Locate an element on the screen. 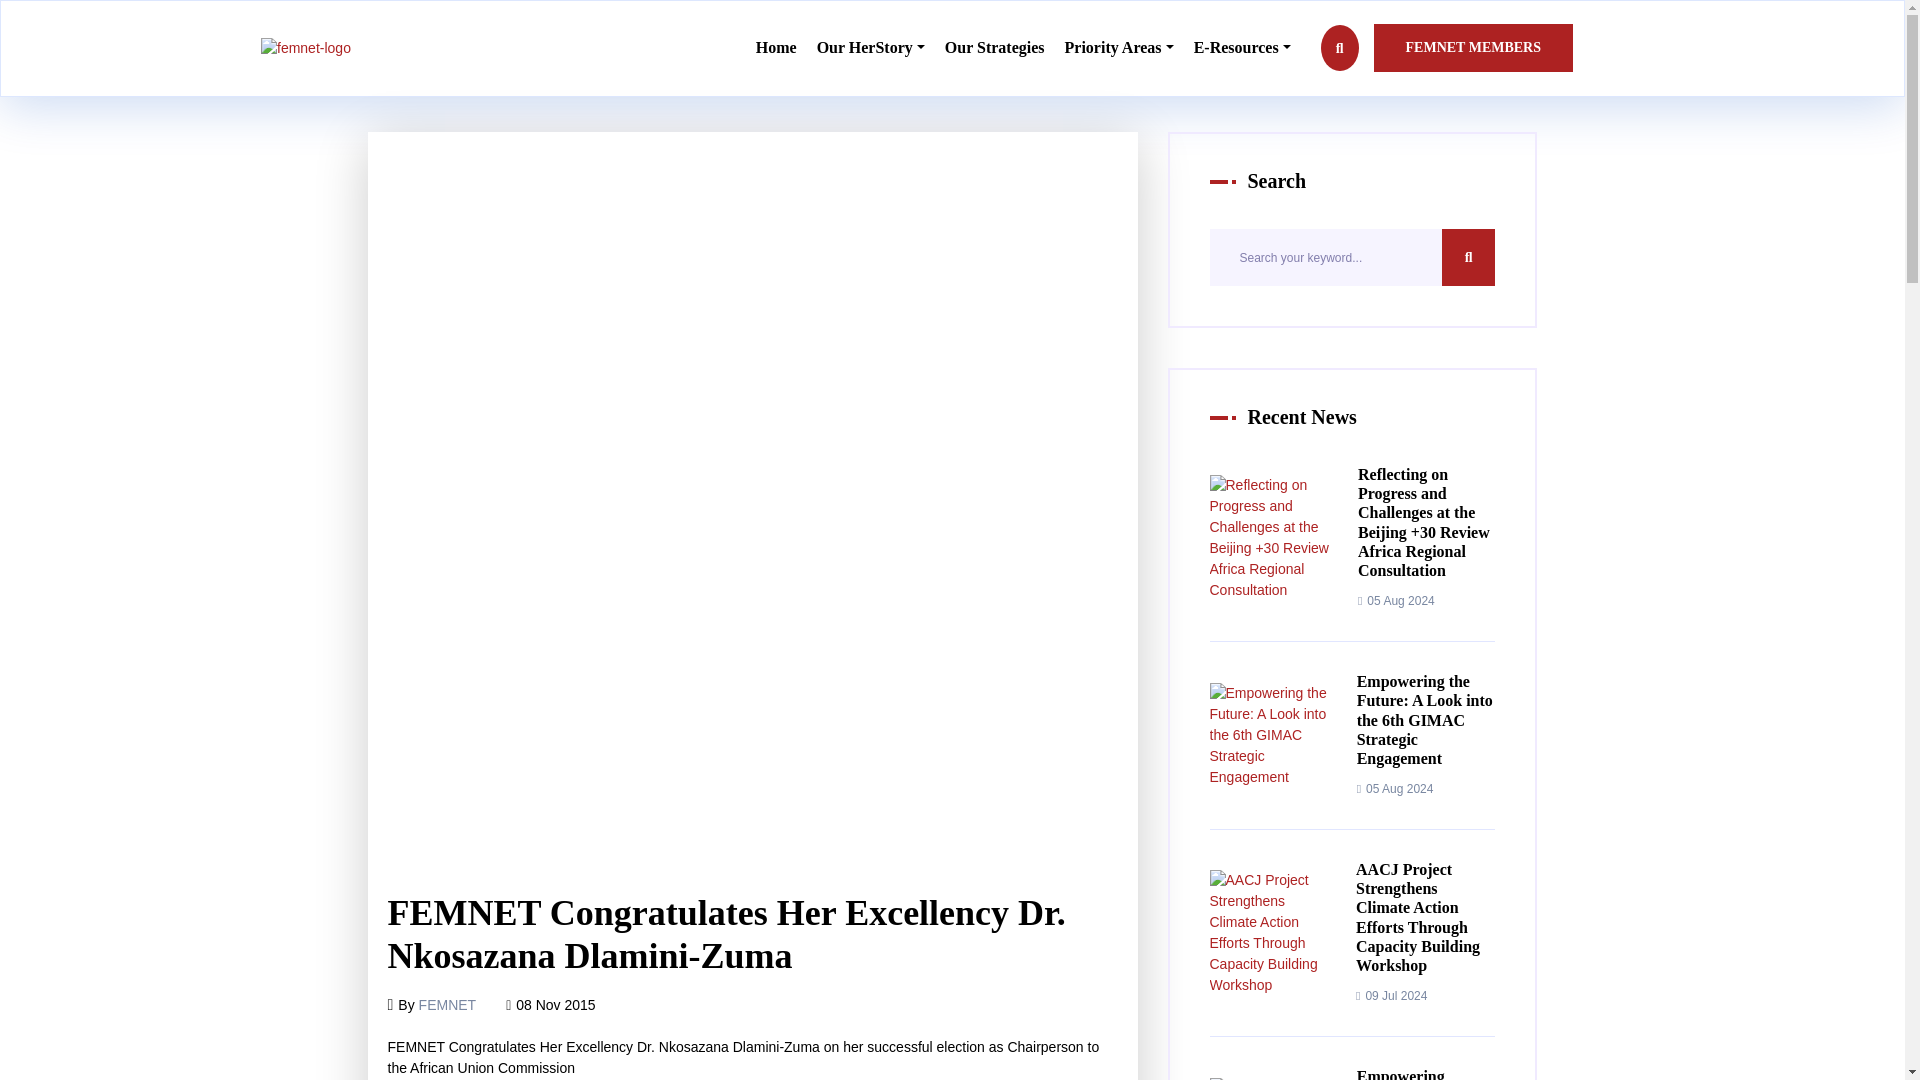 The image size is (1920, 1080). E-Resources is located at coordinates (1242, 48).